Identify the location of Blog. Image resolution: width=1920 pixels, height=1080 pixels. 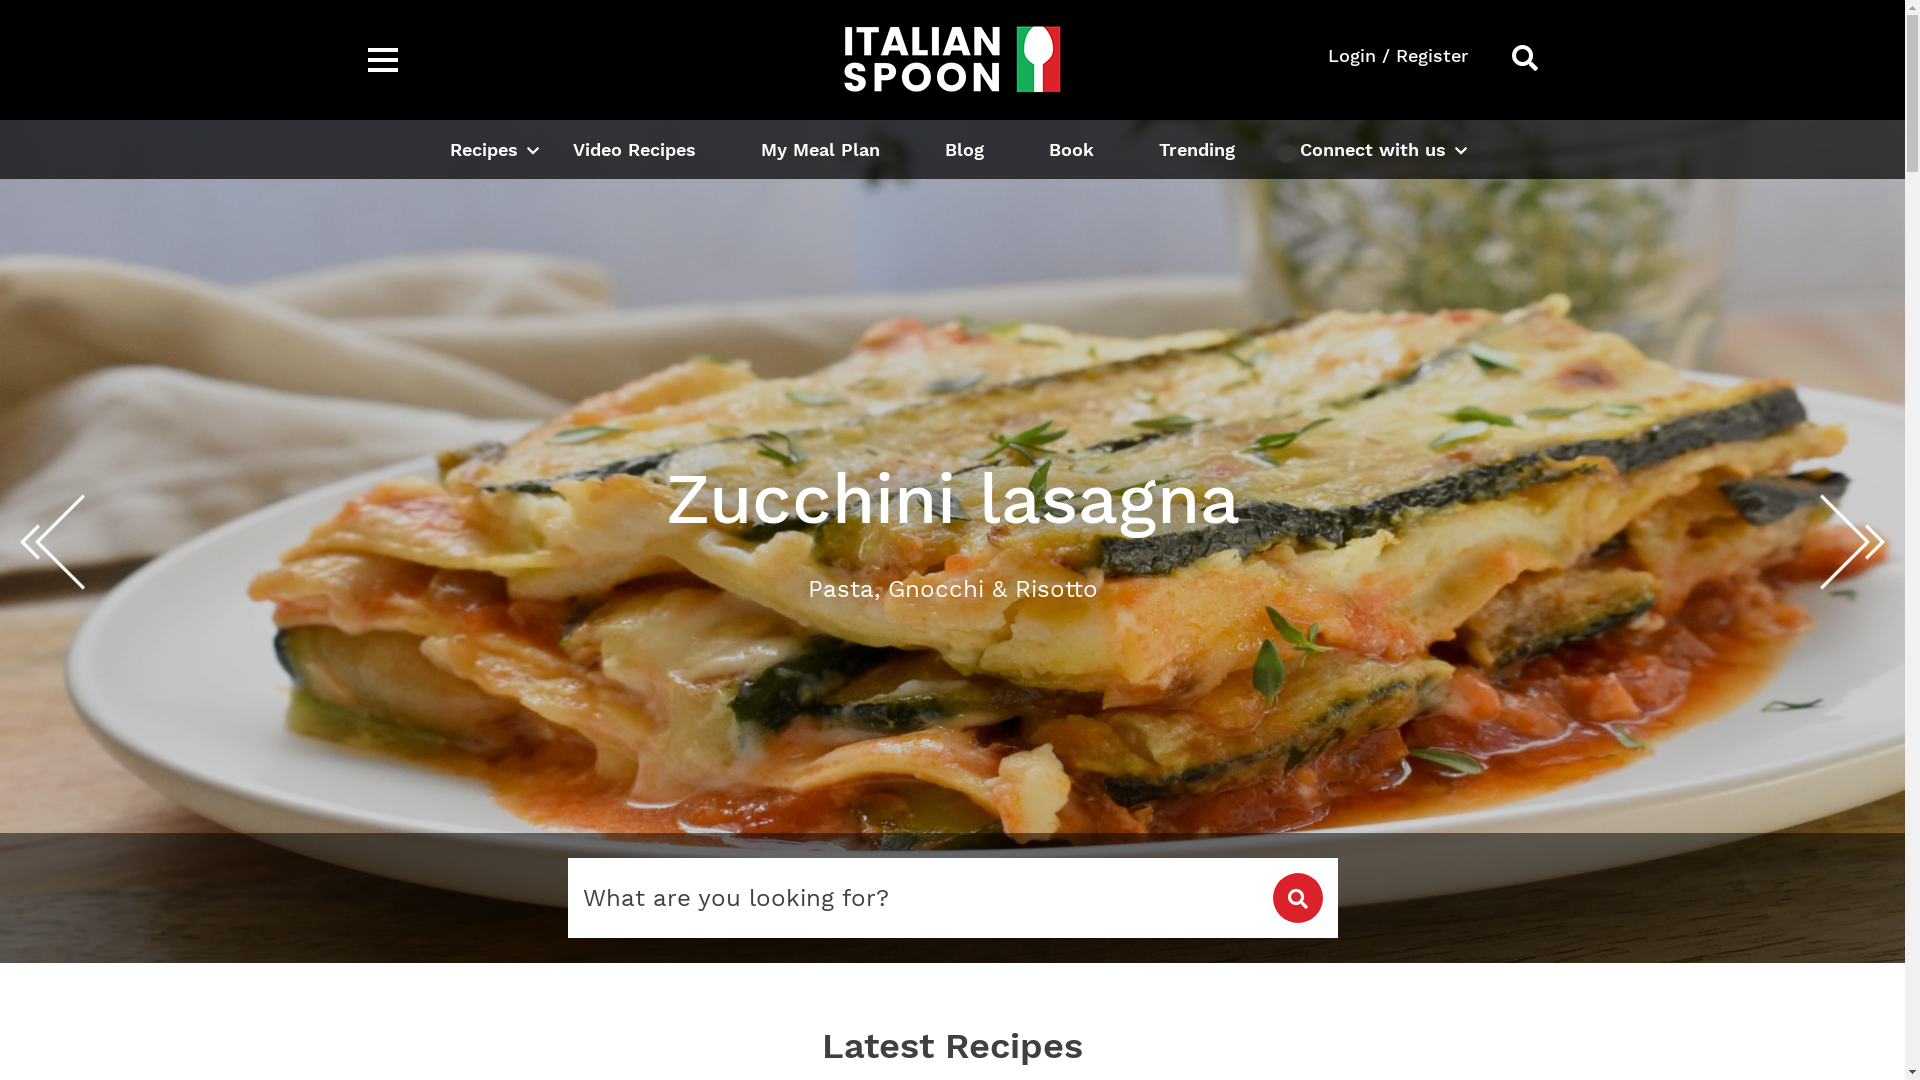
(963, 150).